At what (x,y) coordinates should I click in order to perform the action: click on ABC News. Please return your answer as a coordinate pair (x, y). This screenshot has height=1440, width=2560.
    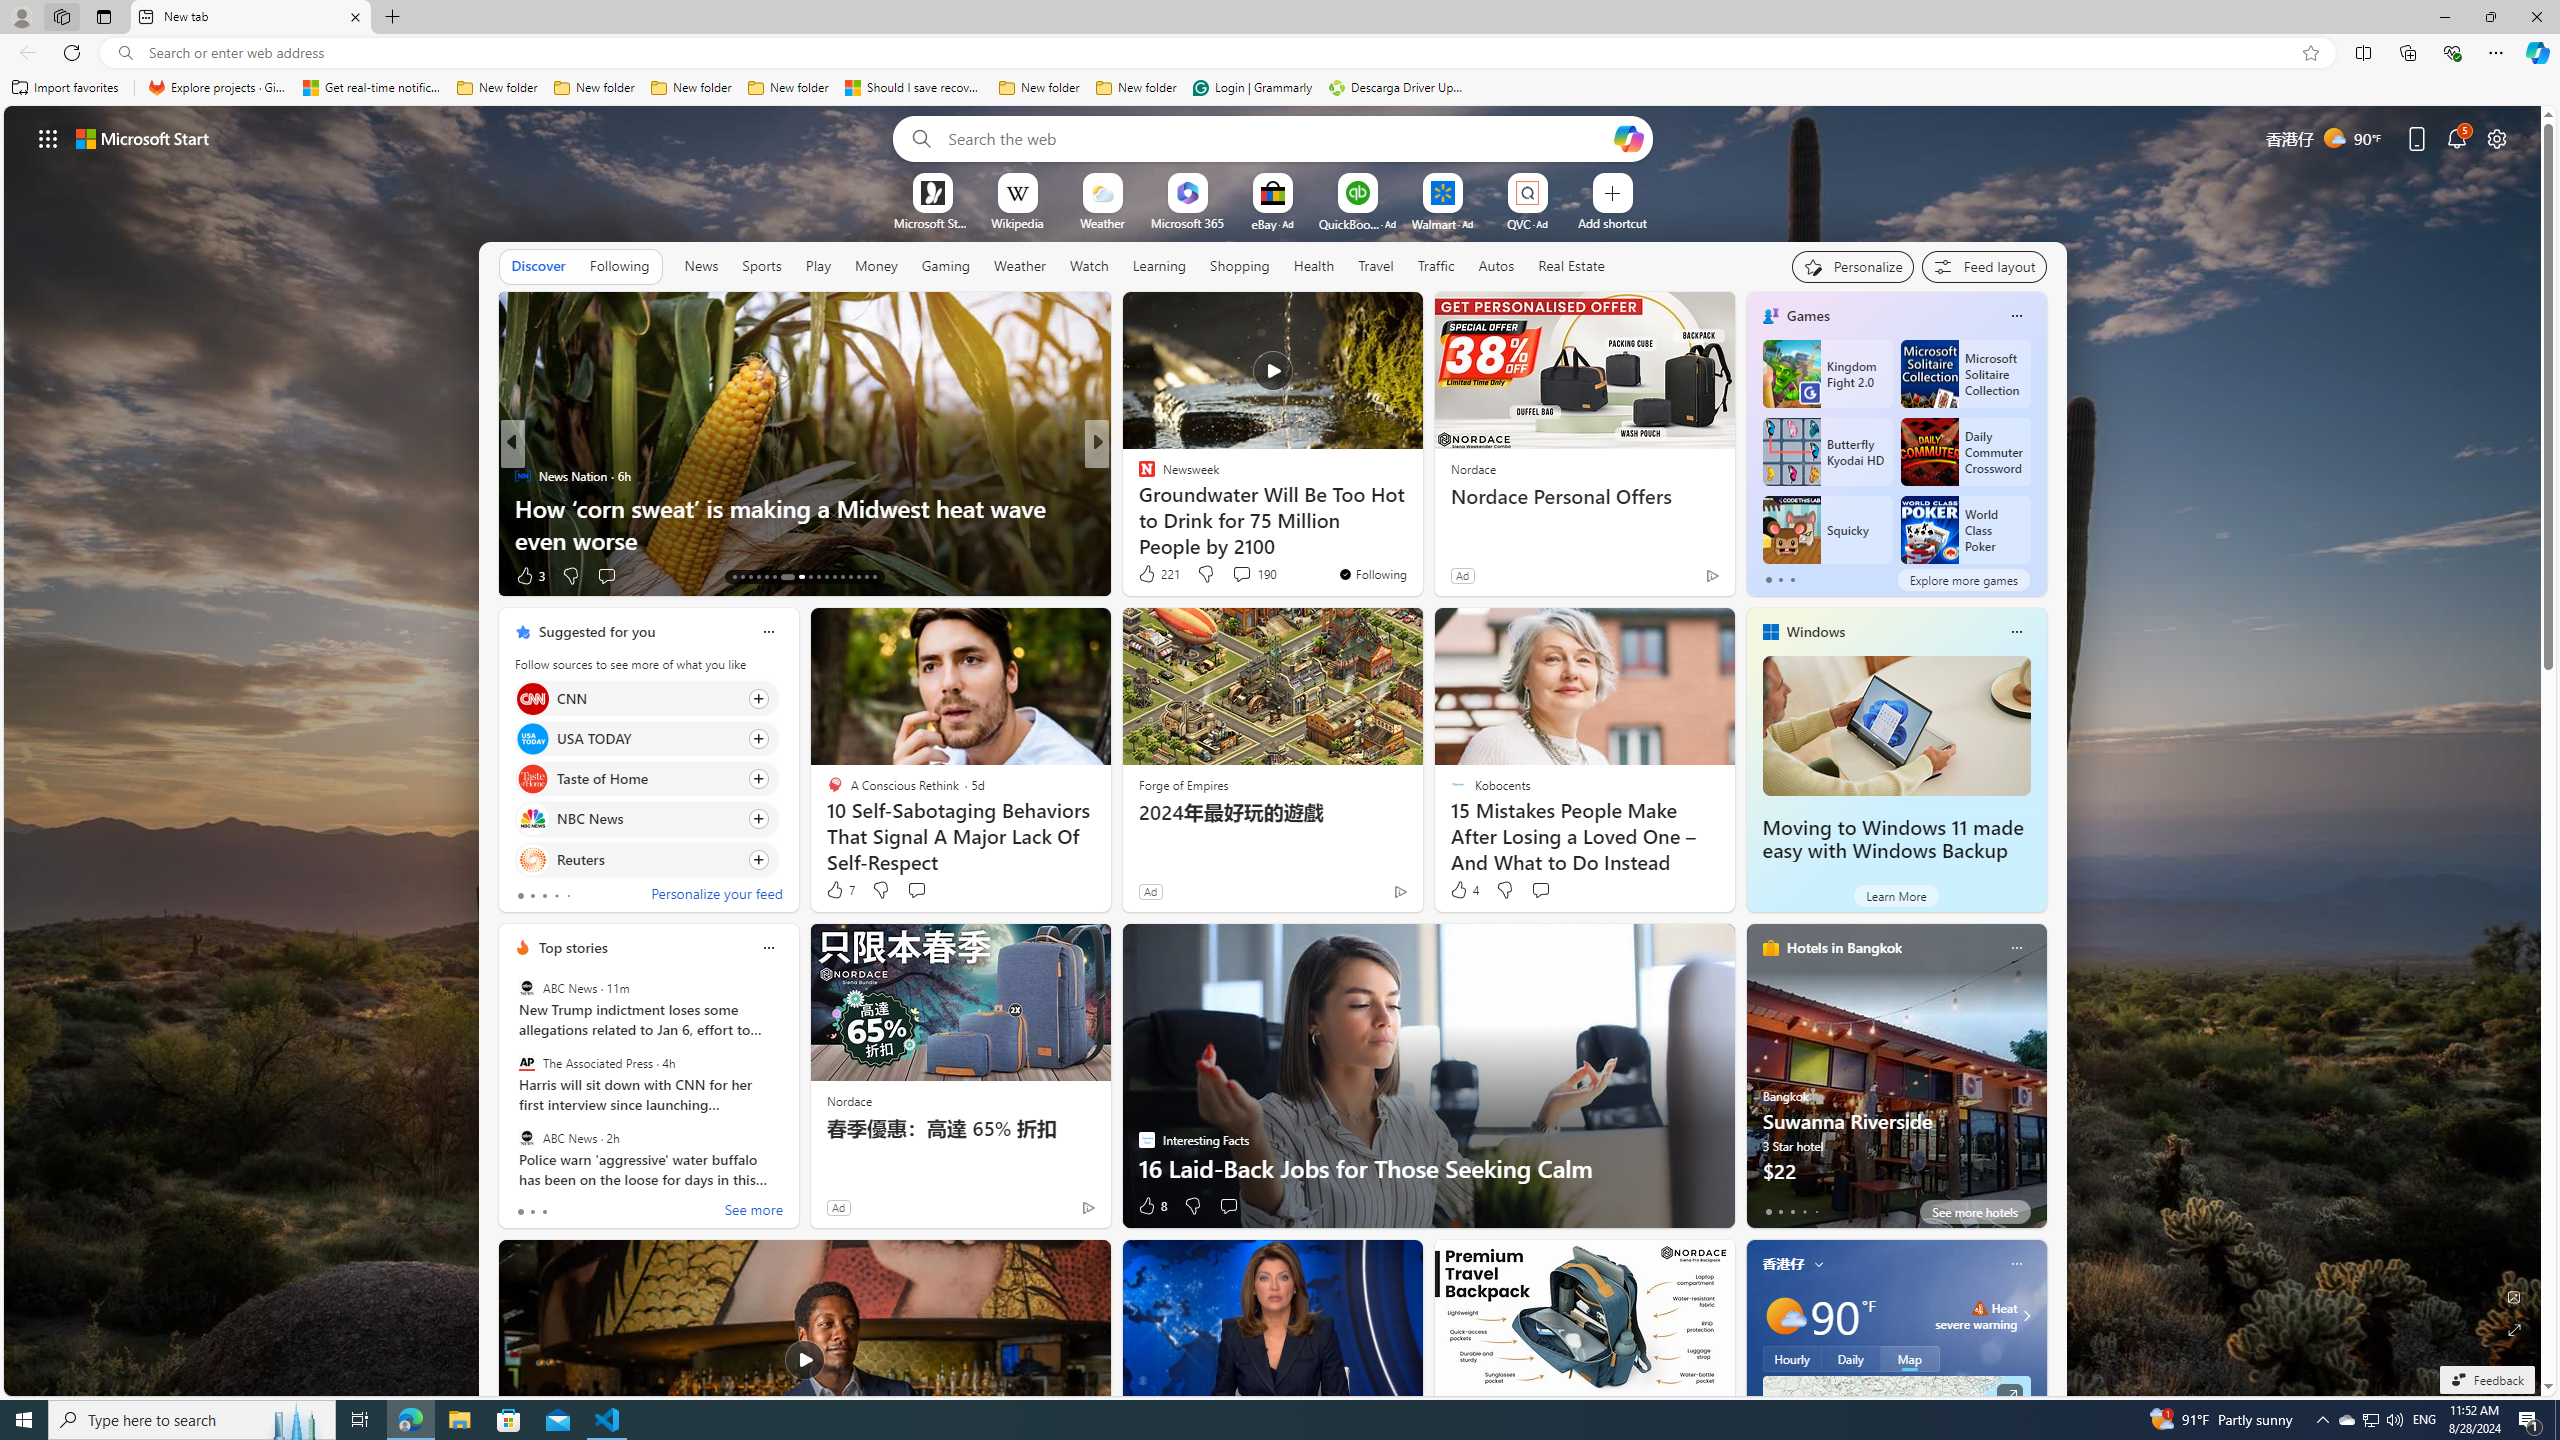
    Looking at the image, I should click on (526, 1137).